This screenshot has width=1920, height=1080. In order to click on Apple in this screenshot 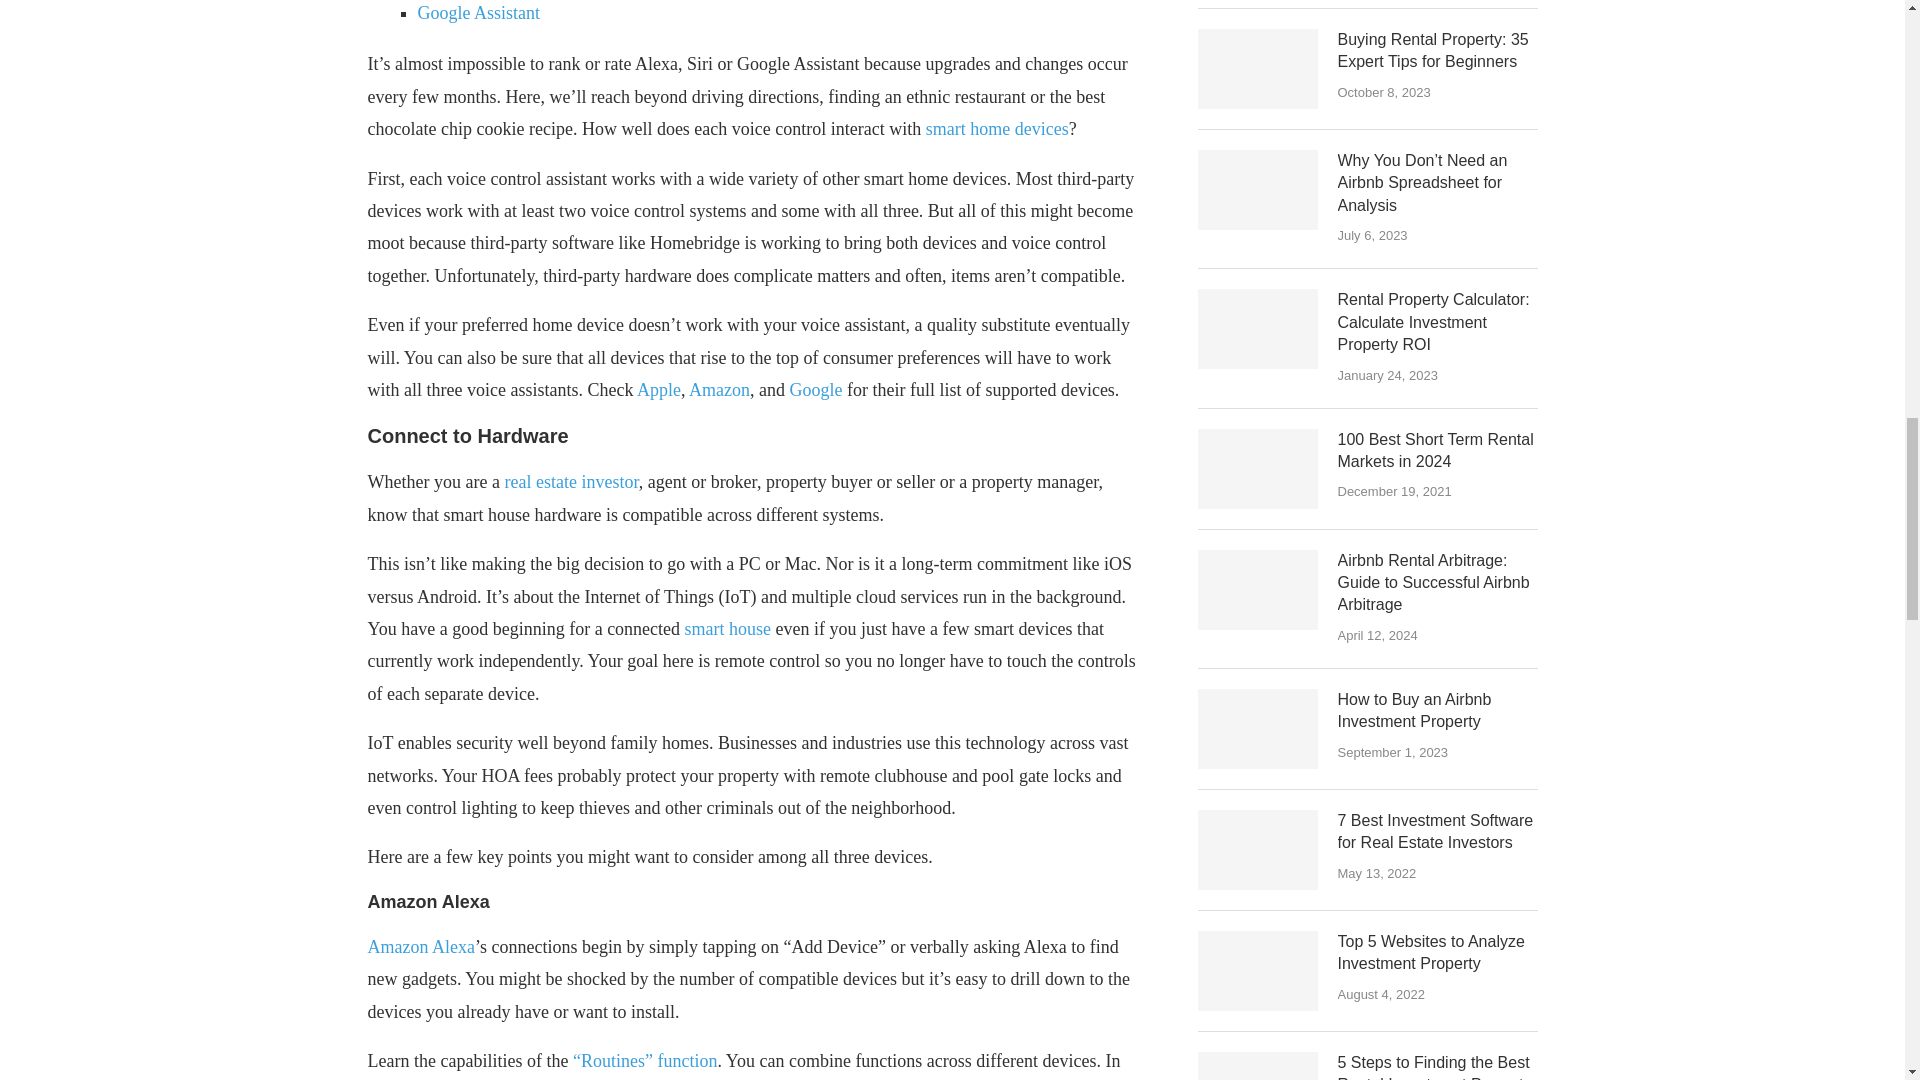, I will do `click(659, 390)`.